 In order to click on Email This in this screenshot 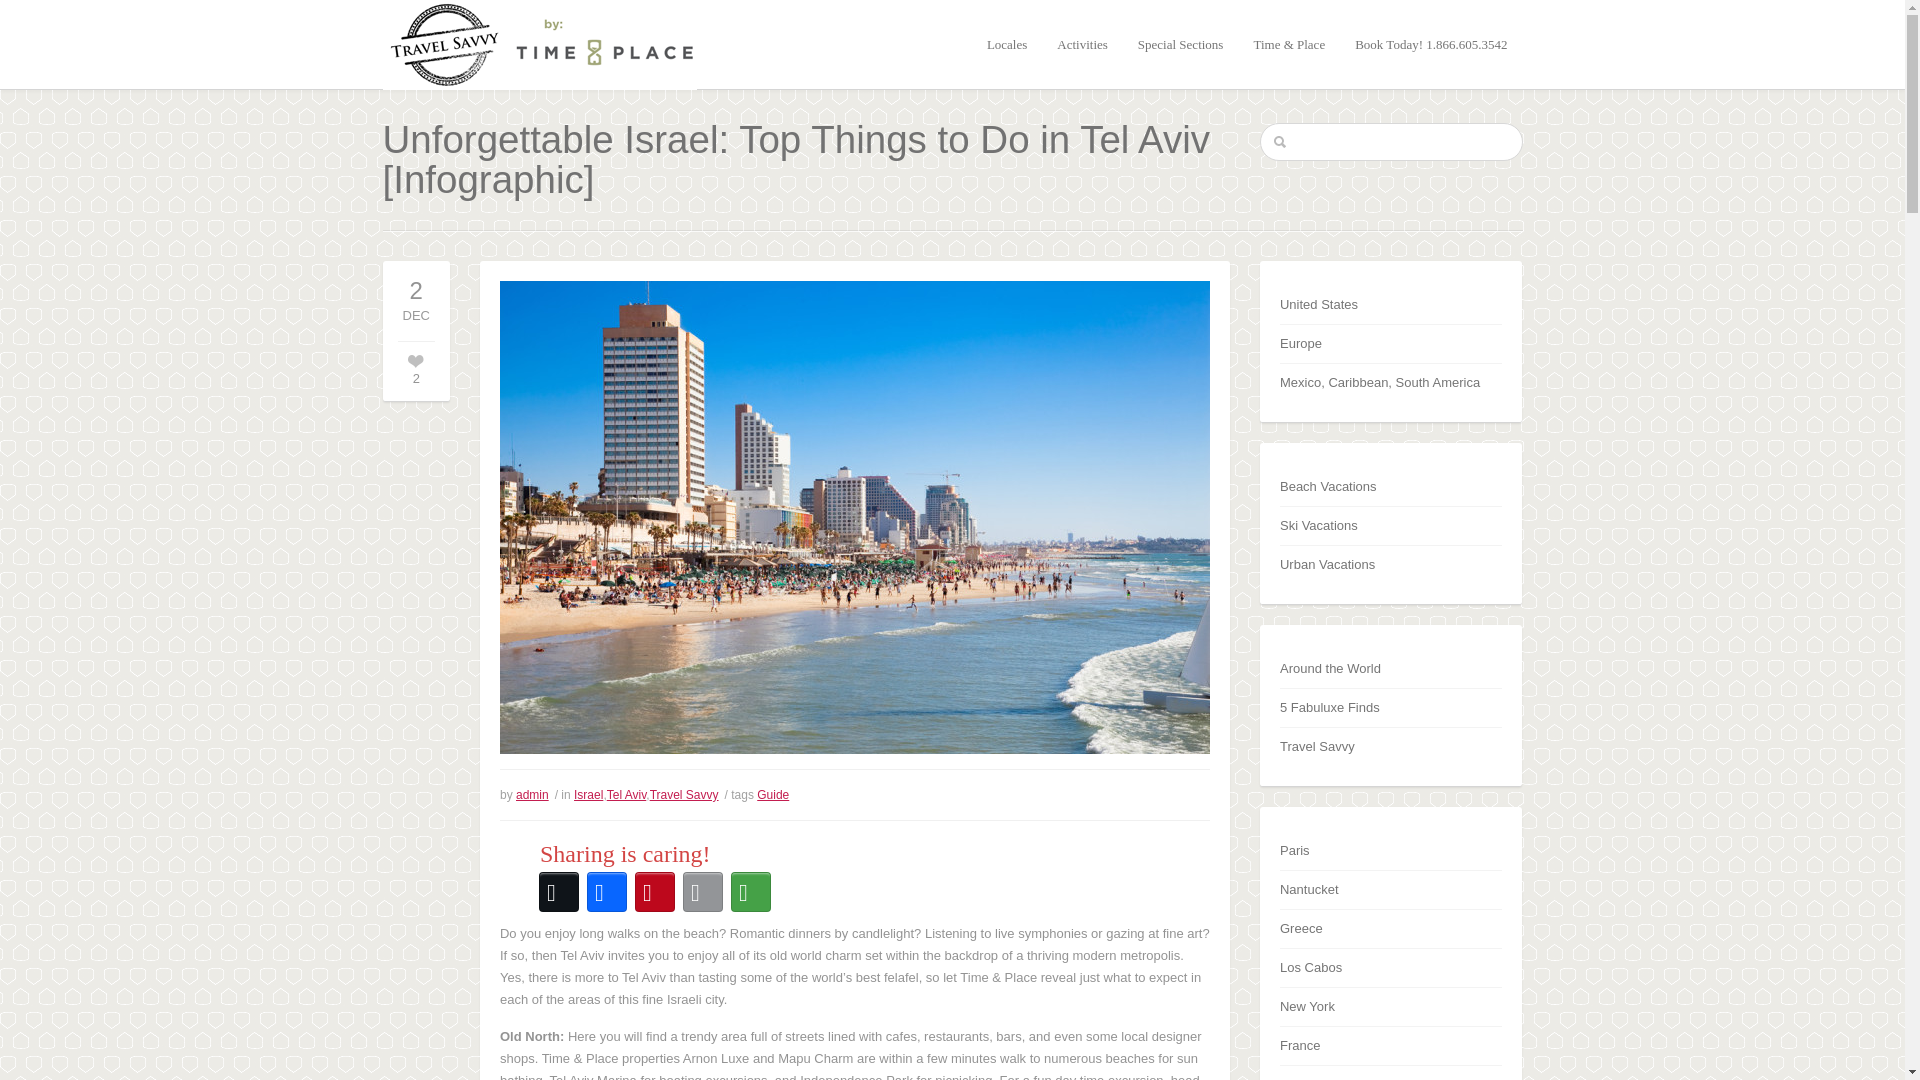, I will do `click(703, 892)`.